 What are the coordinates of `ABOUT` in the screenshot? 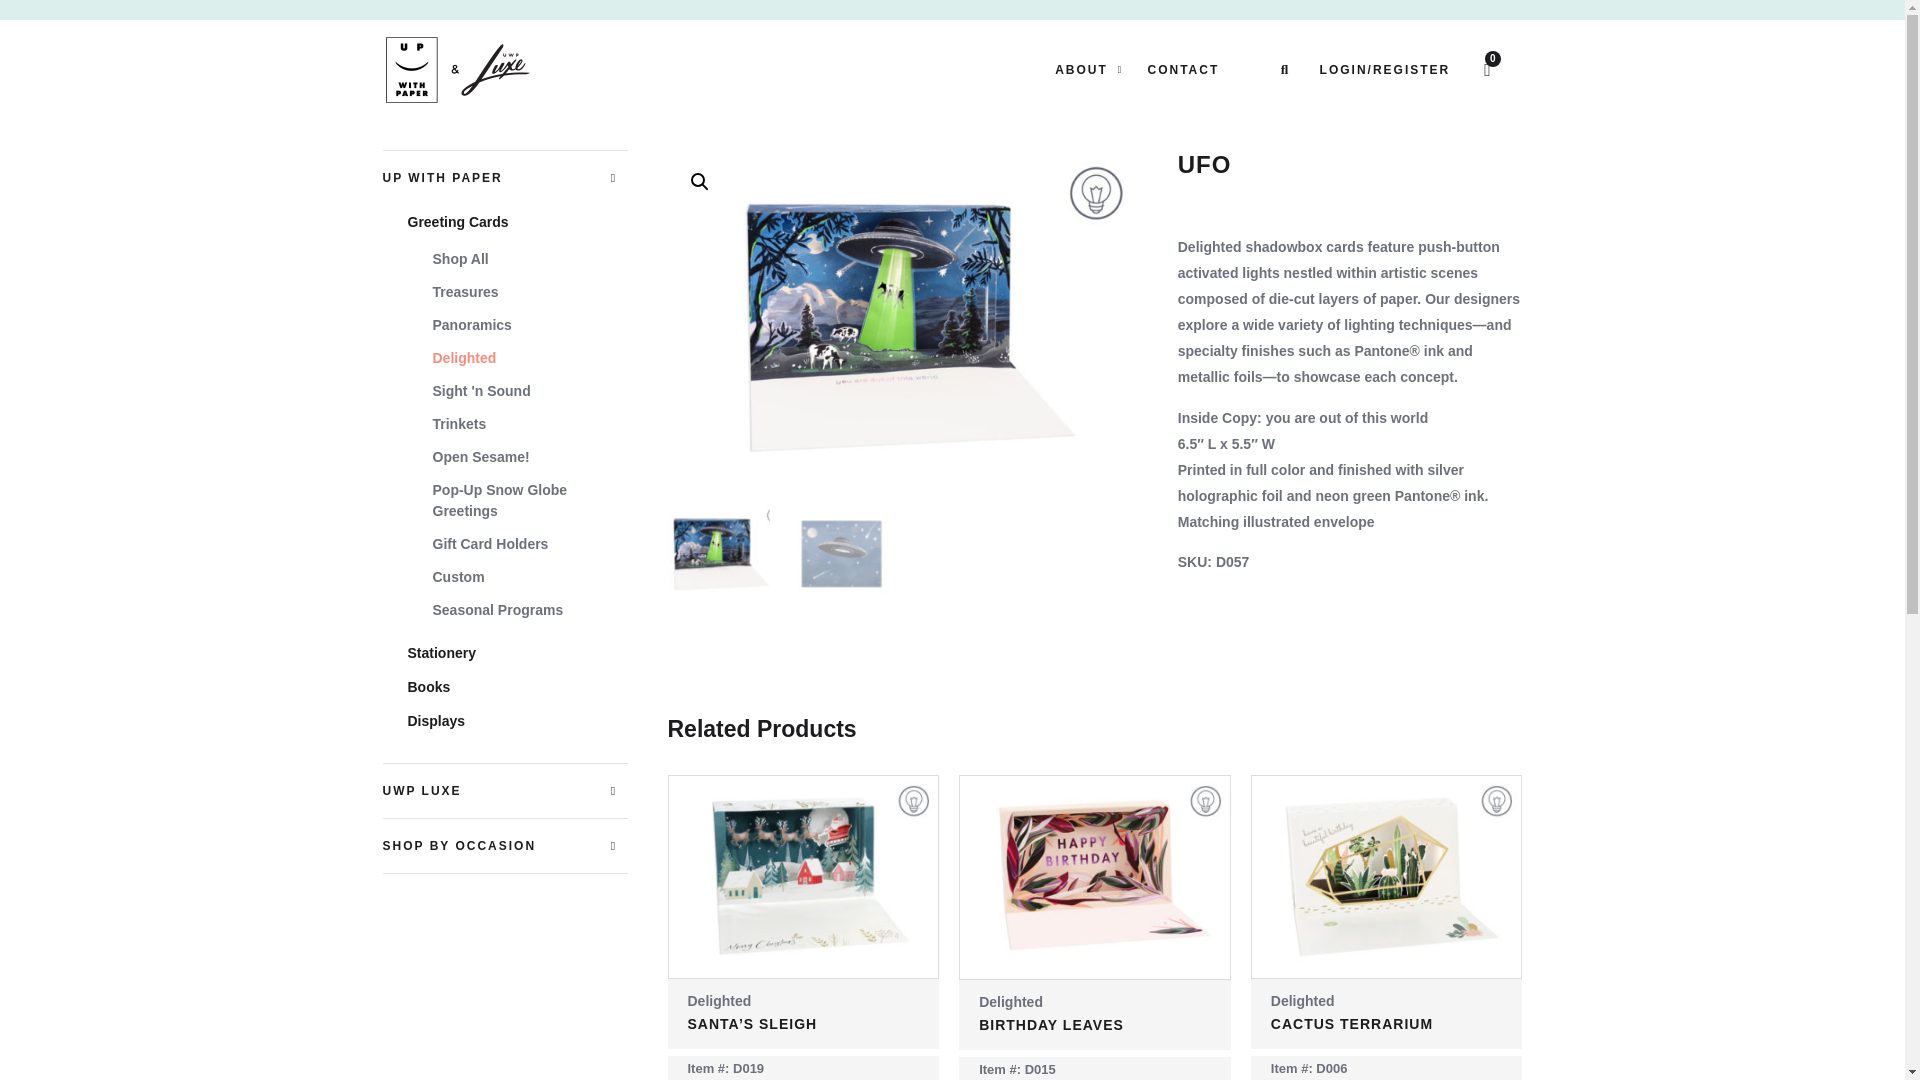 It's located at (1088, 69).